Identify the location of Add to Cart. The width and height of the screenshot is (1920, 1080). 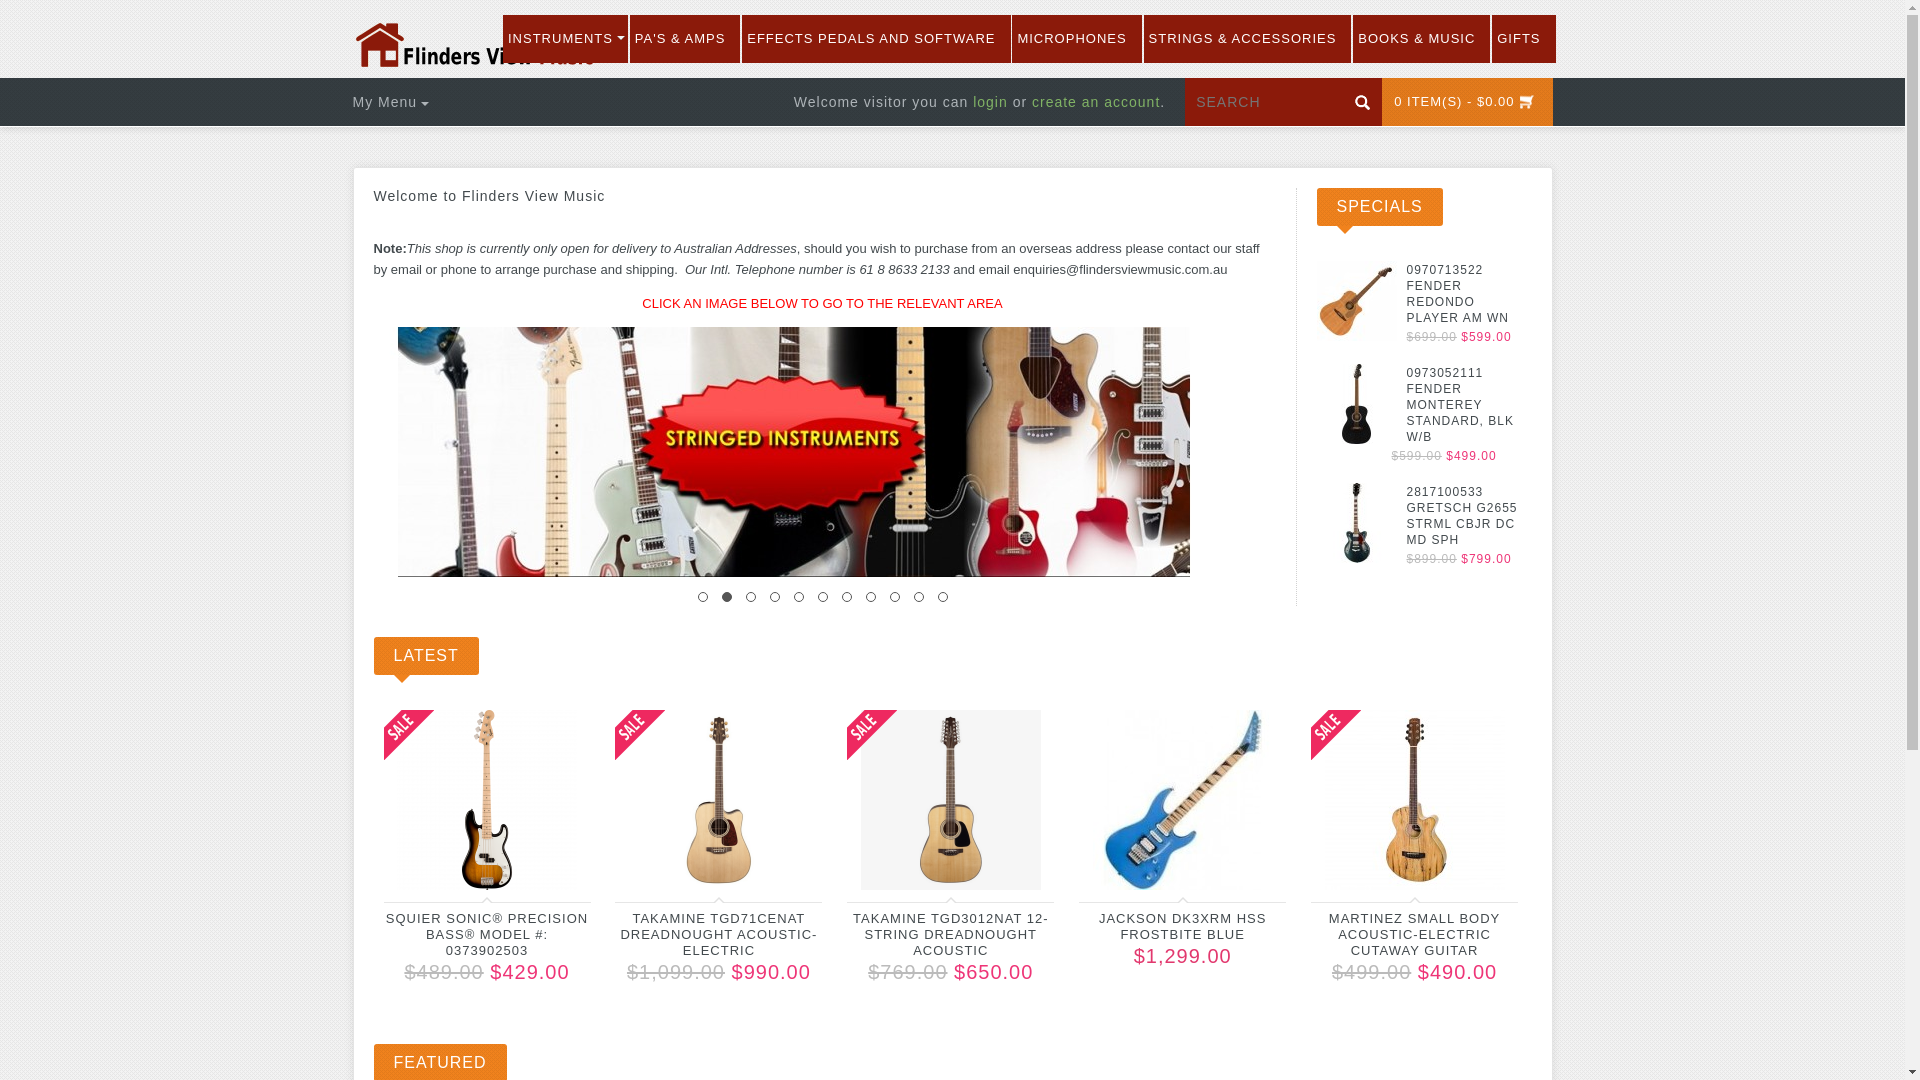
(1254, 870).